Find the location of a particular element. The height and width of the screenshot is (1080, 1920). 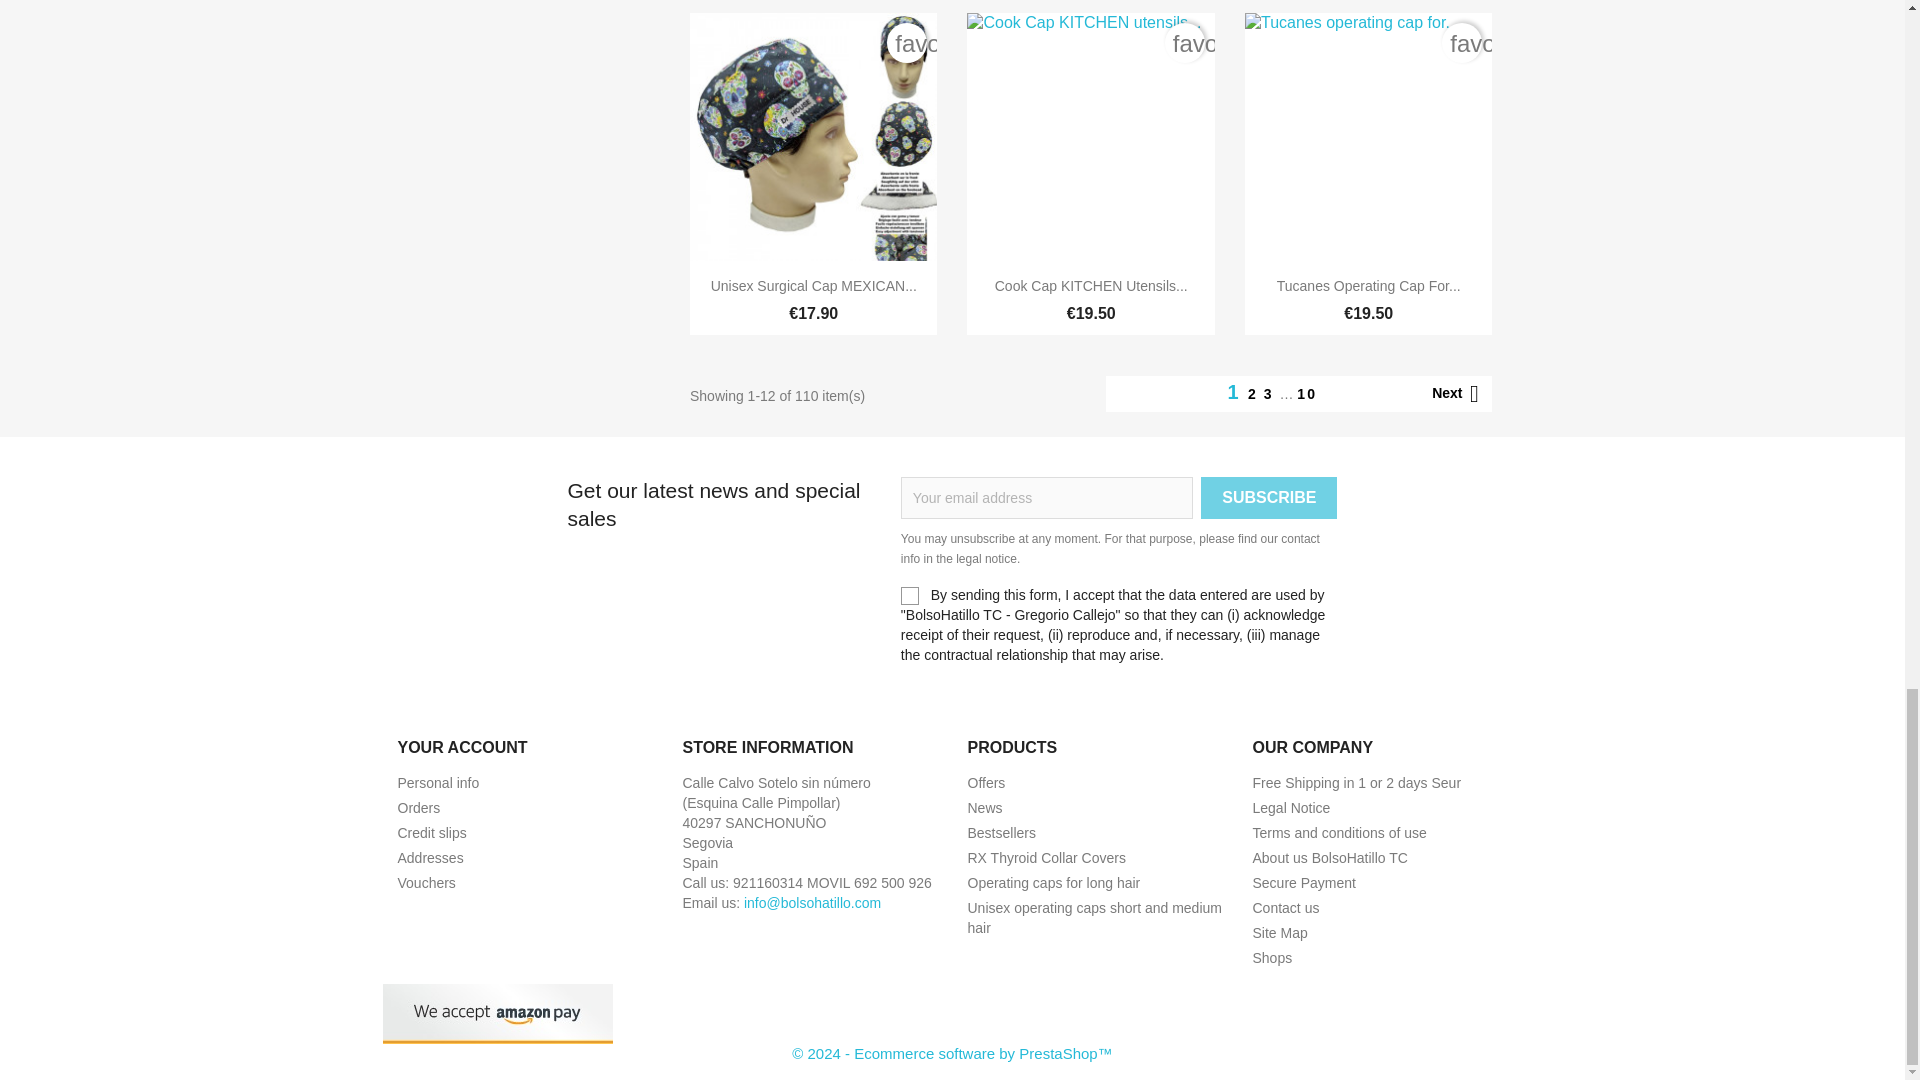

News is located at coordinates (984, 808).